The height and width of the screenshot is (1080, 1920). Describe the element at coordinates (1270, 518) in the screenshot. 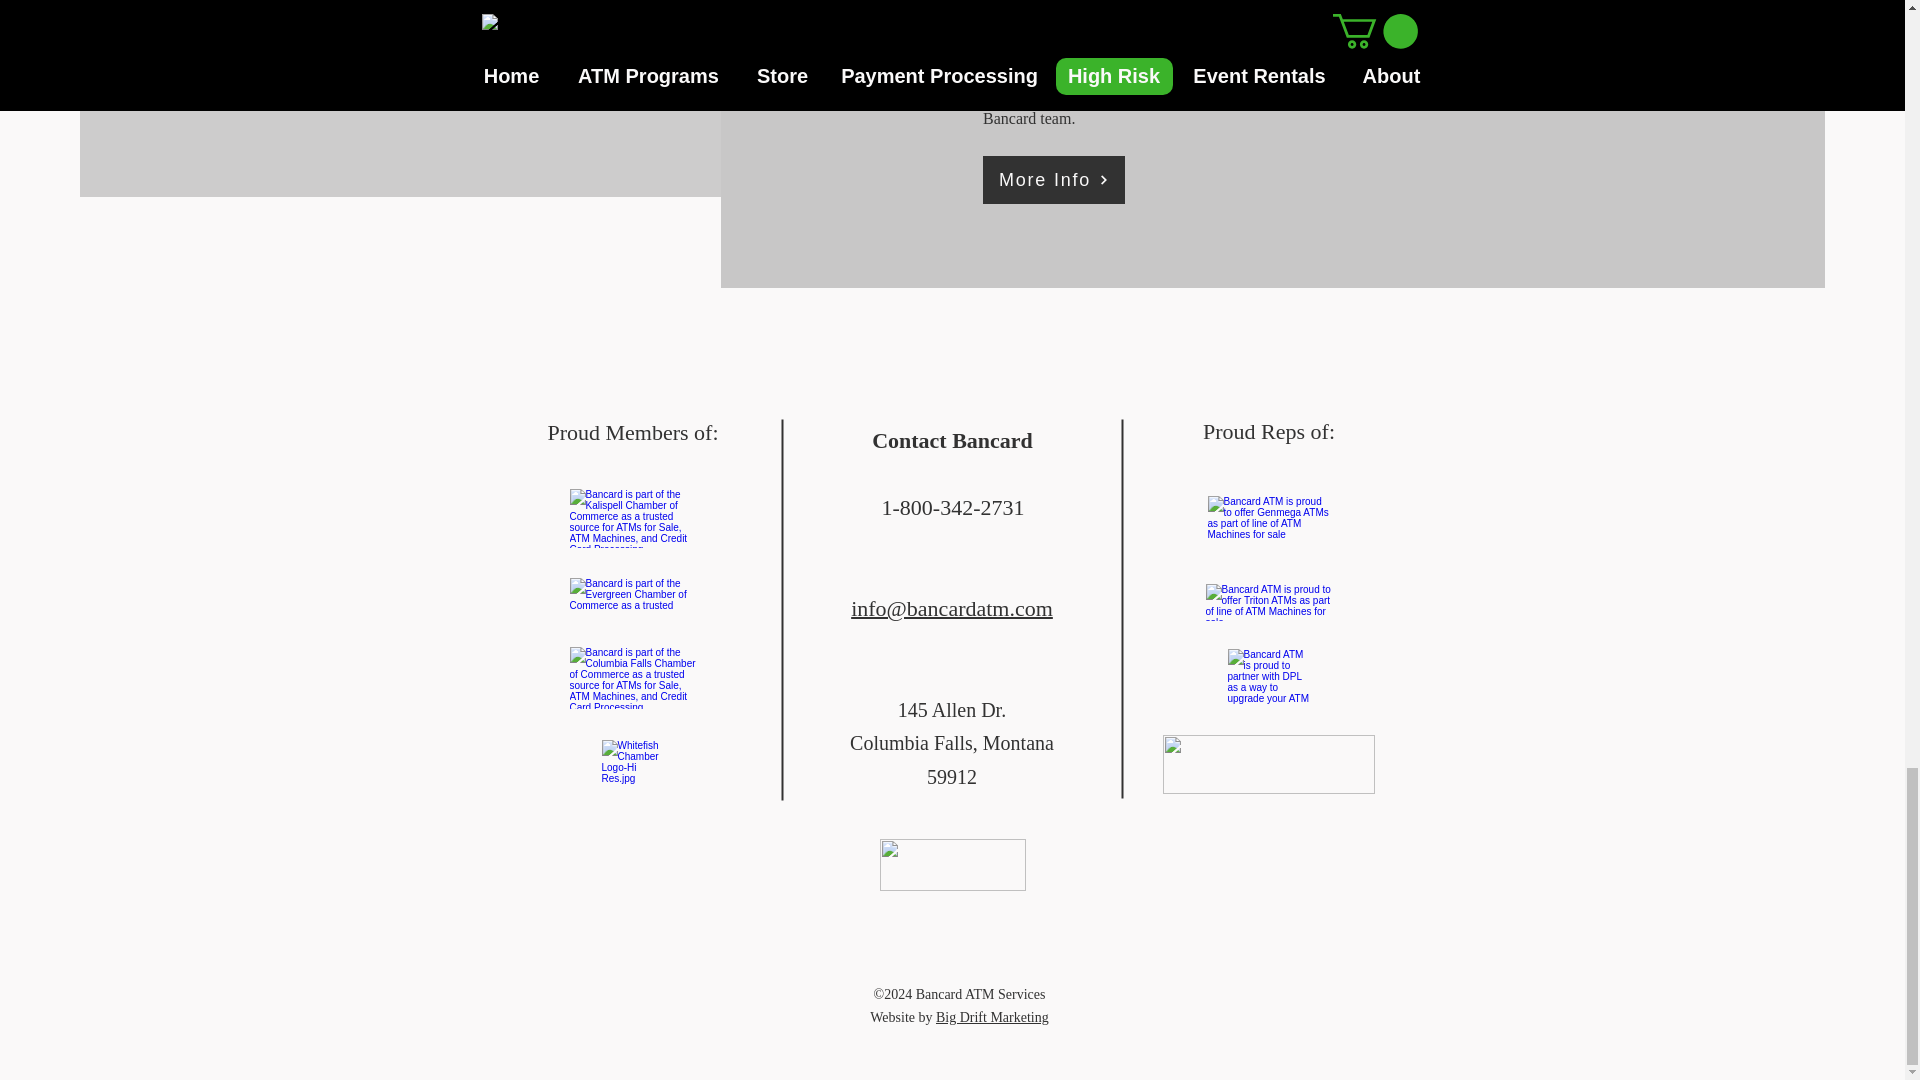

I see `Genmega ATM` at that location.